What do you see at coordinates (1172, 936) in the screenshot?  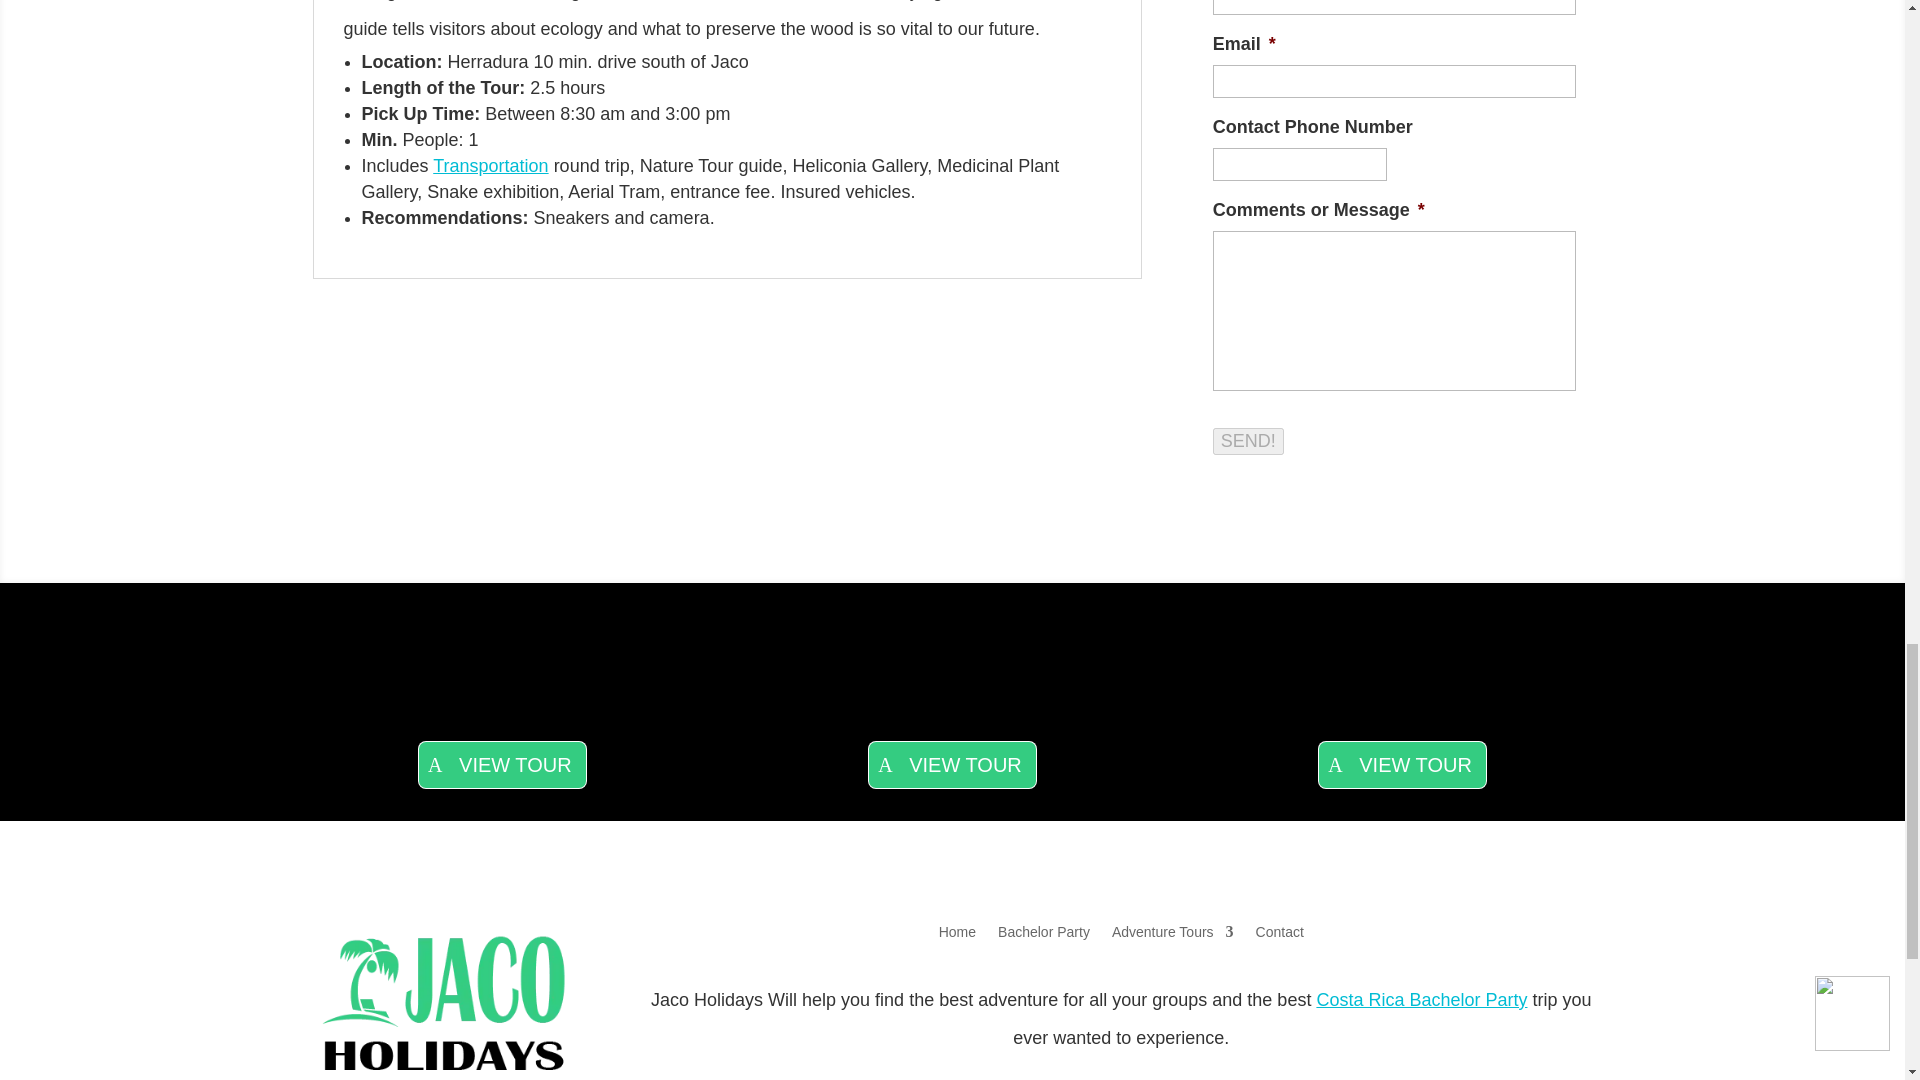 I see `Jaco Adventure Tours` at bounding box center [1172, 936].